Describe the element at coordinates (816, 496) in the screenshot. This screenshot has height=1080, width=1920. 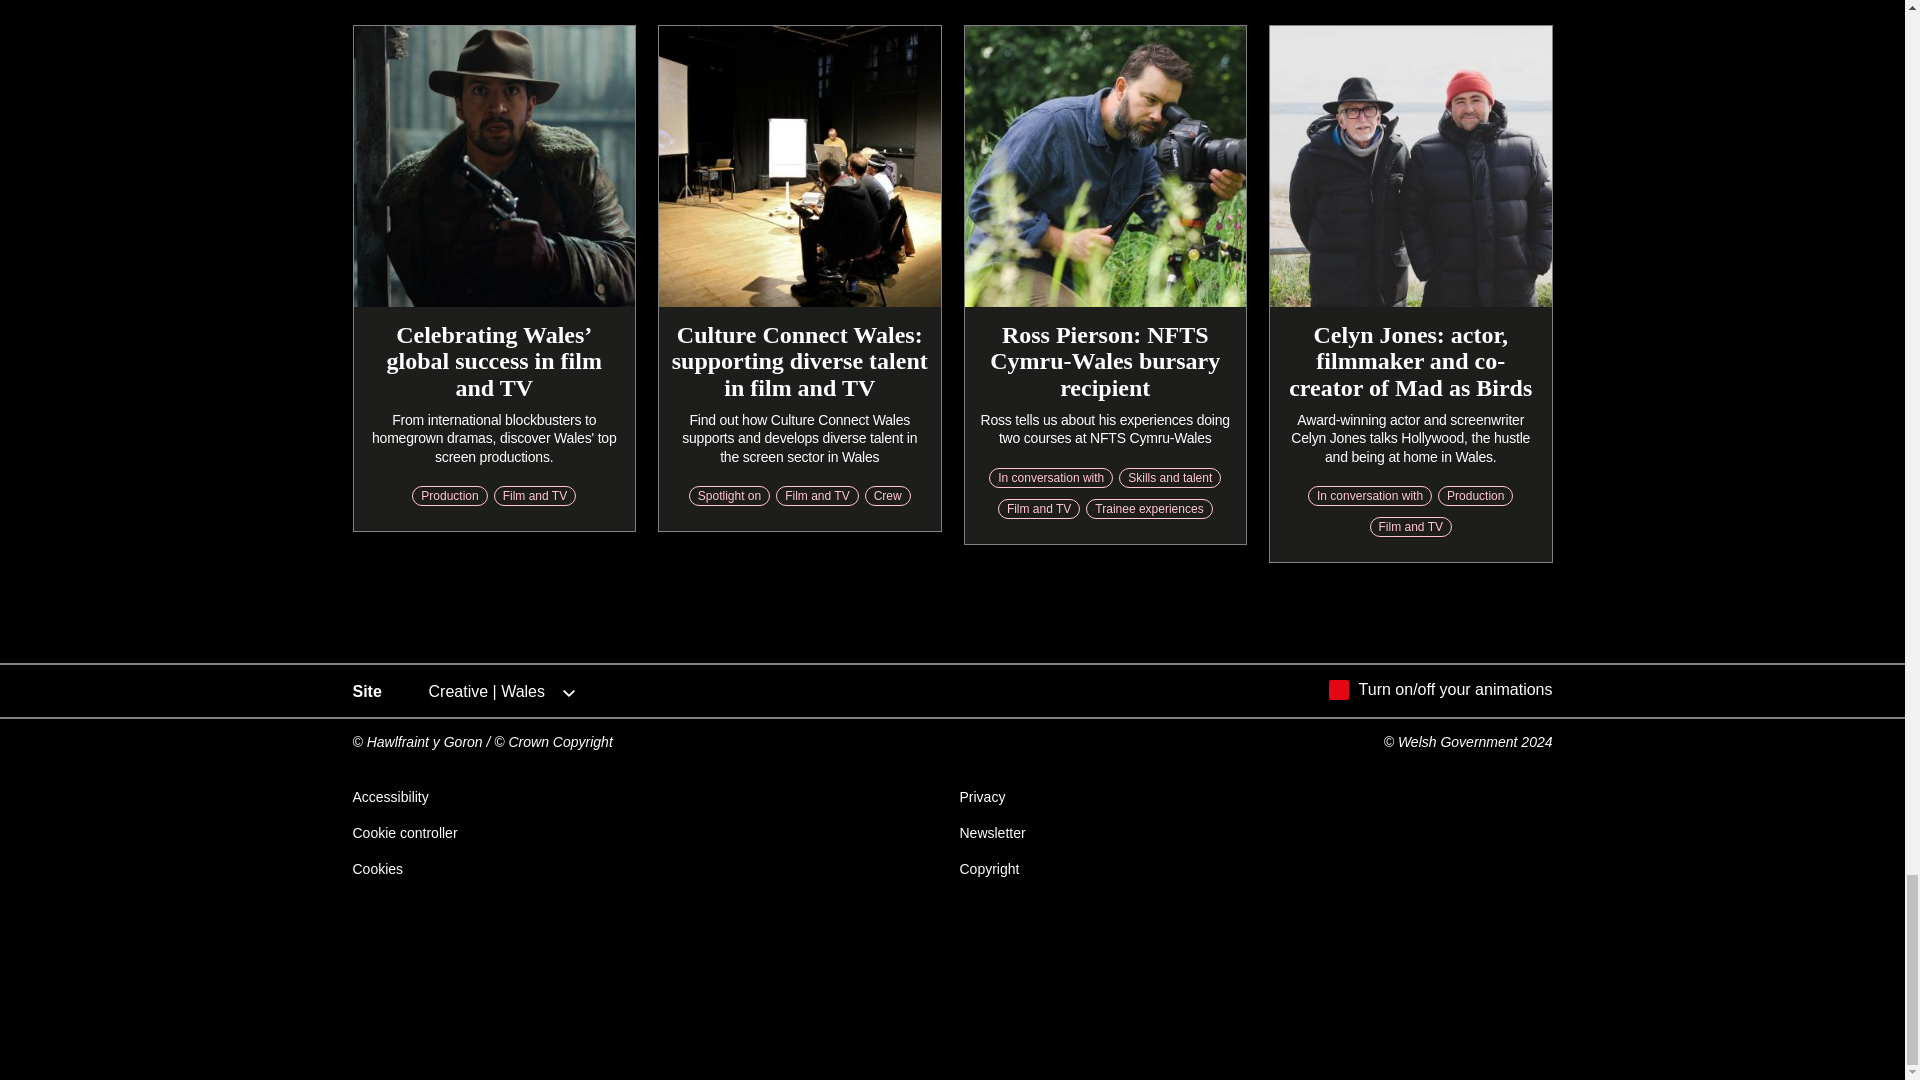
I see `Film and TV` at that location.